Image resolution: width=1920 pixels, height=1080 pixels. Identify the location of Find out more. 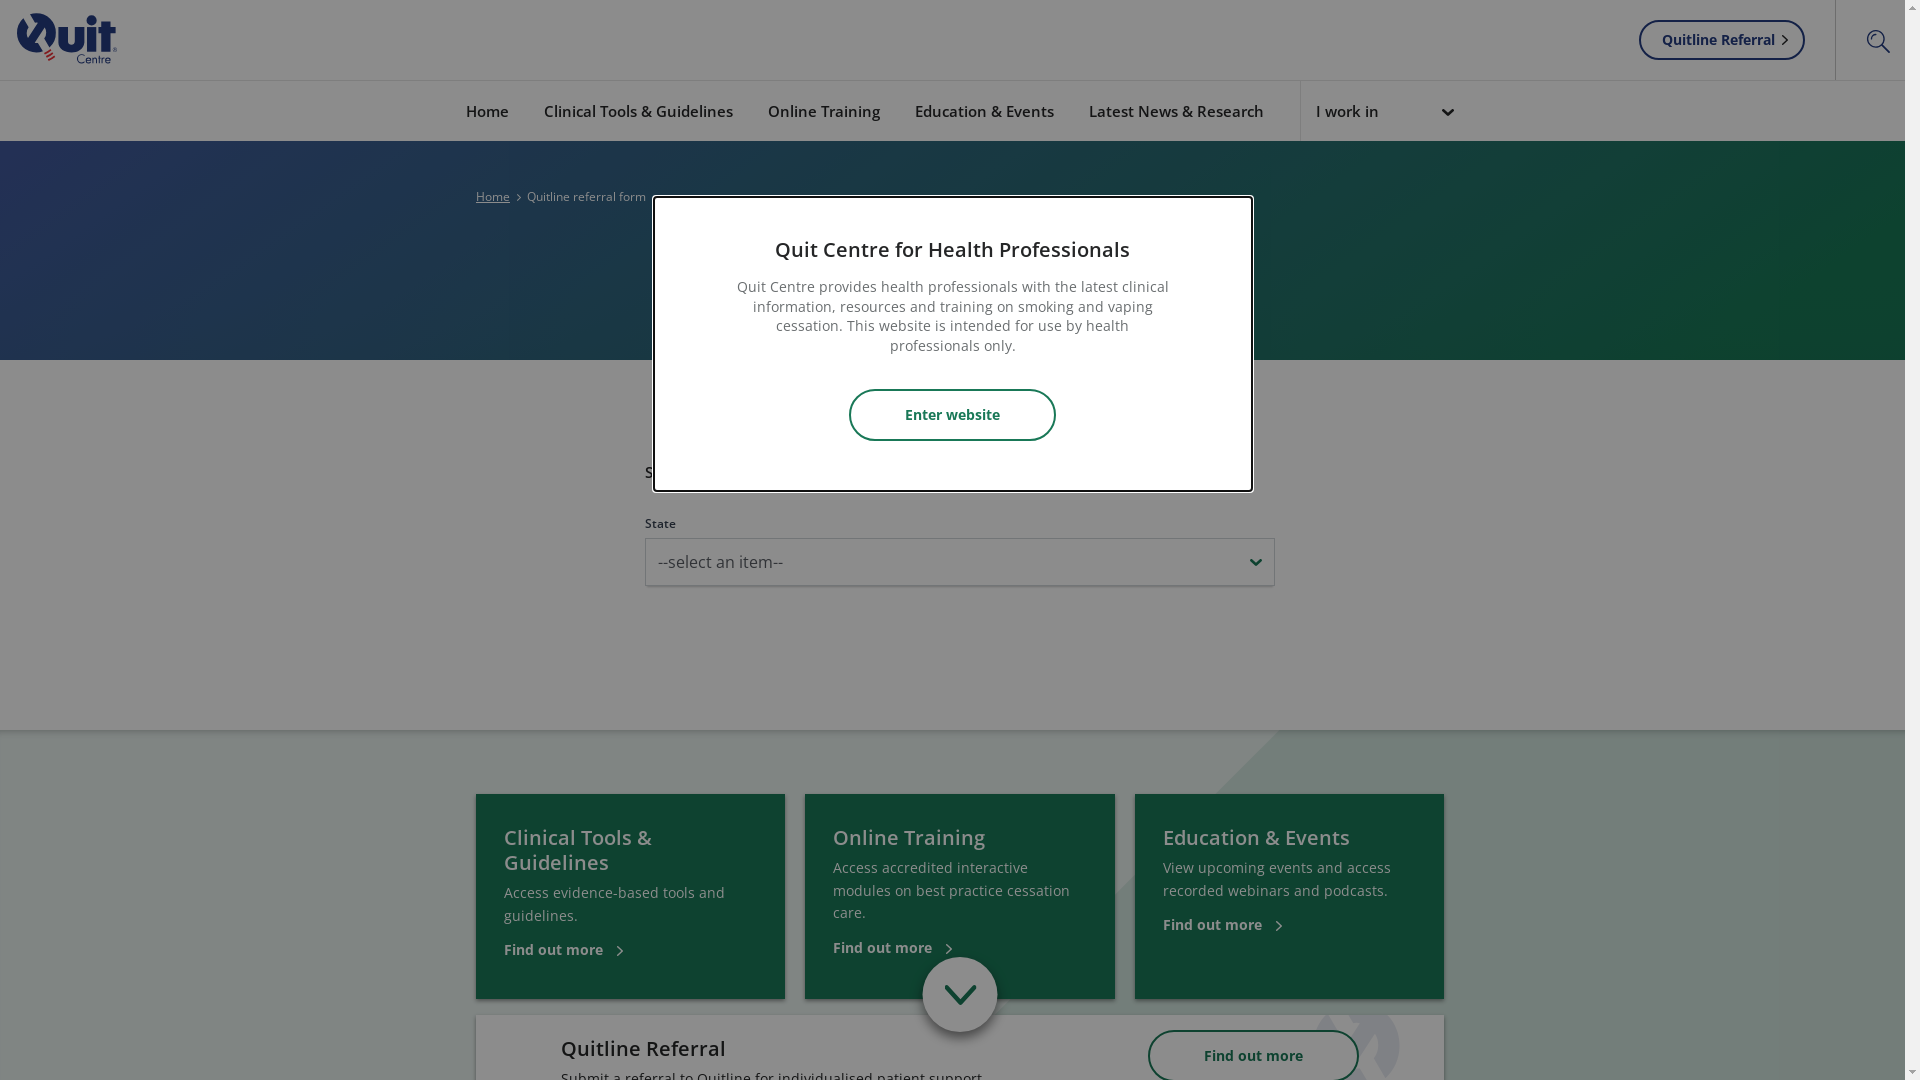
(564, 950).